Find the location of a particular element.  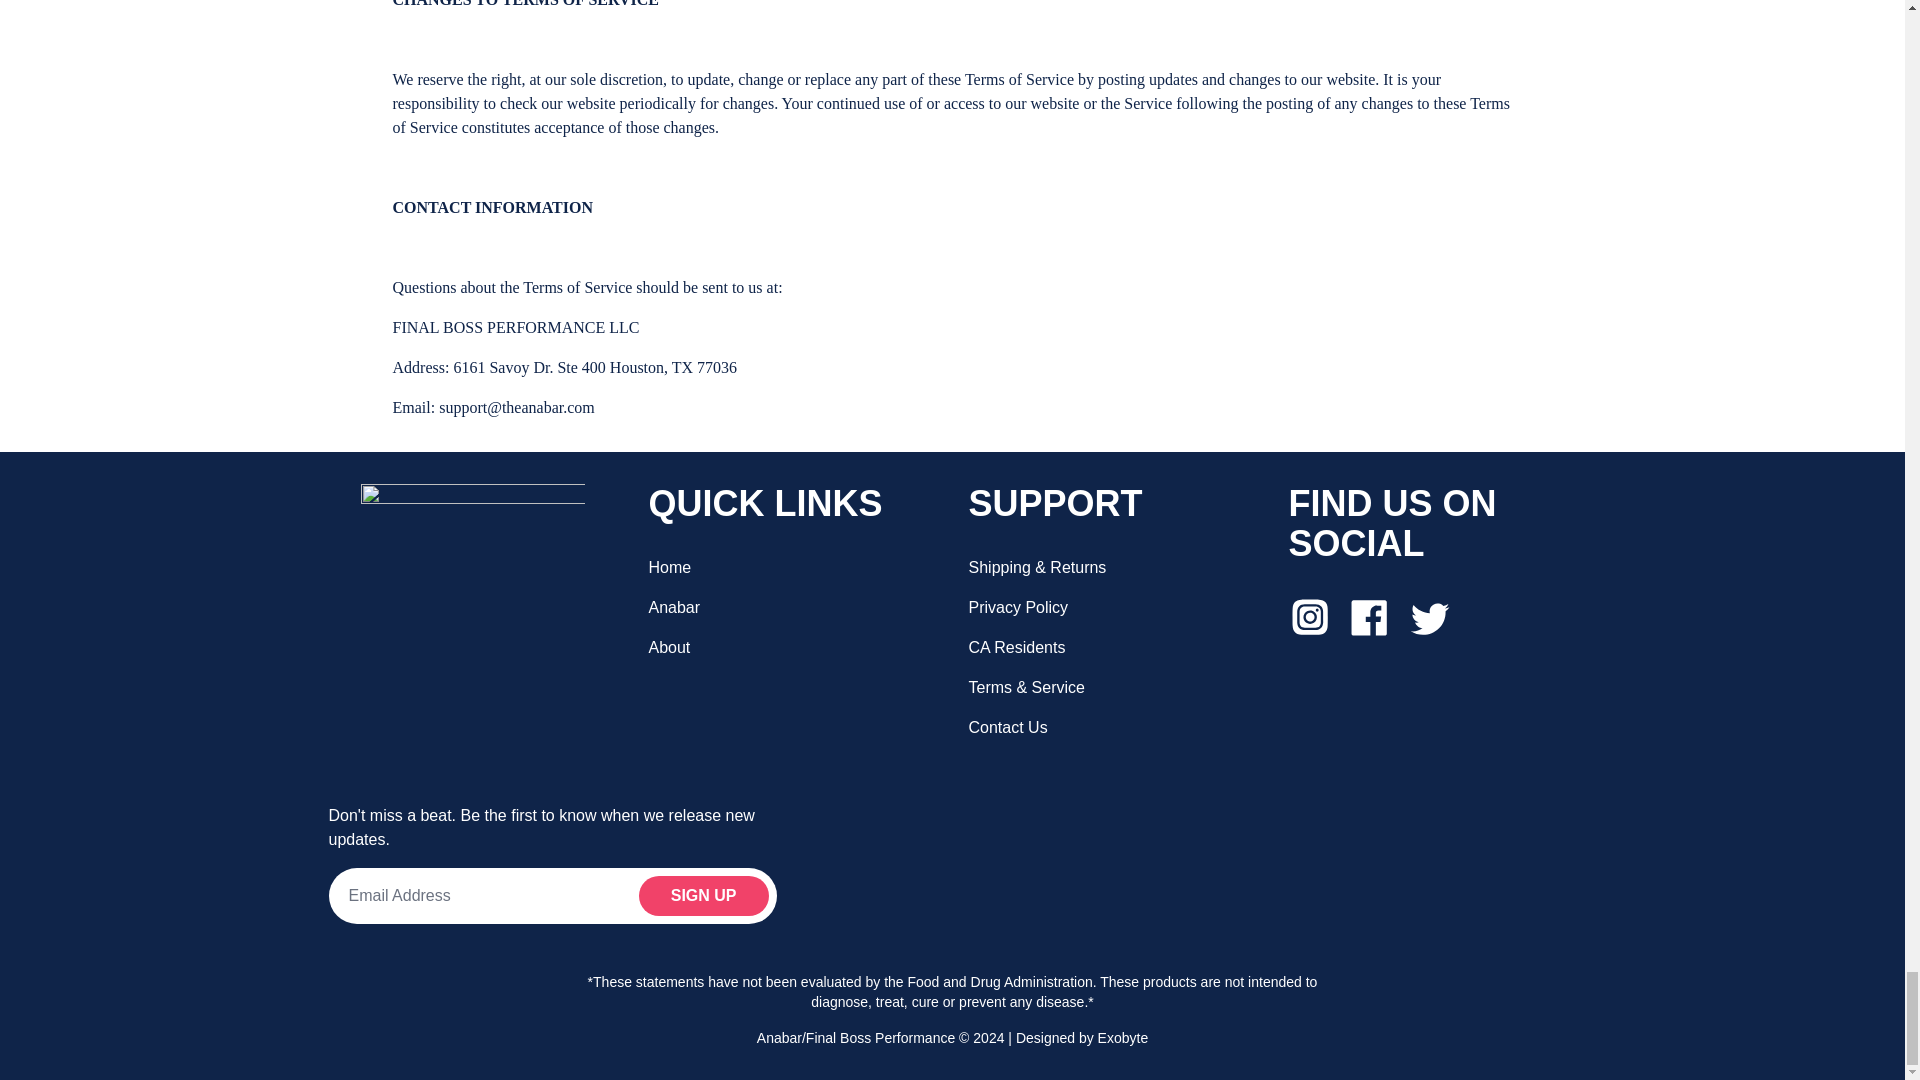

About is located at coordinates (668, 647).